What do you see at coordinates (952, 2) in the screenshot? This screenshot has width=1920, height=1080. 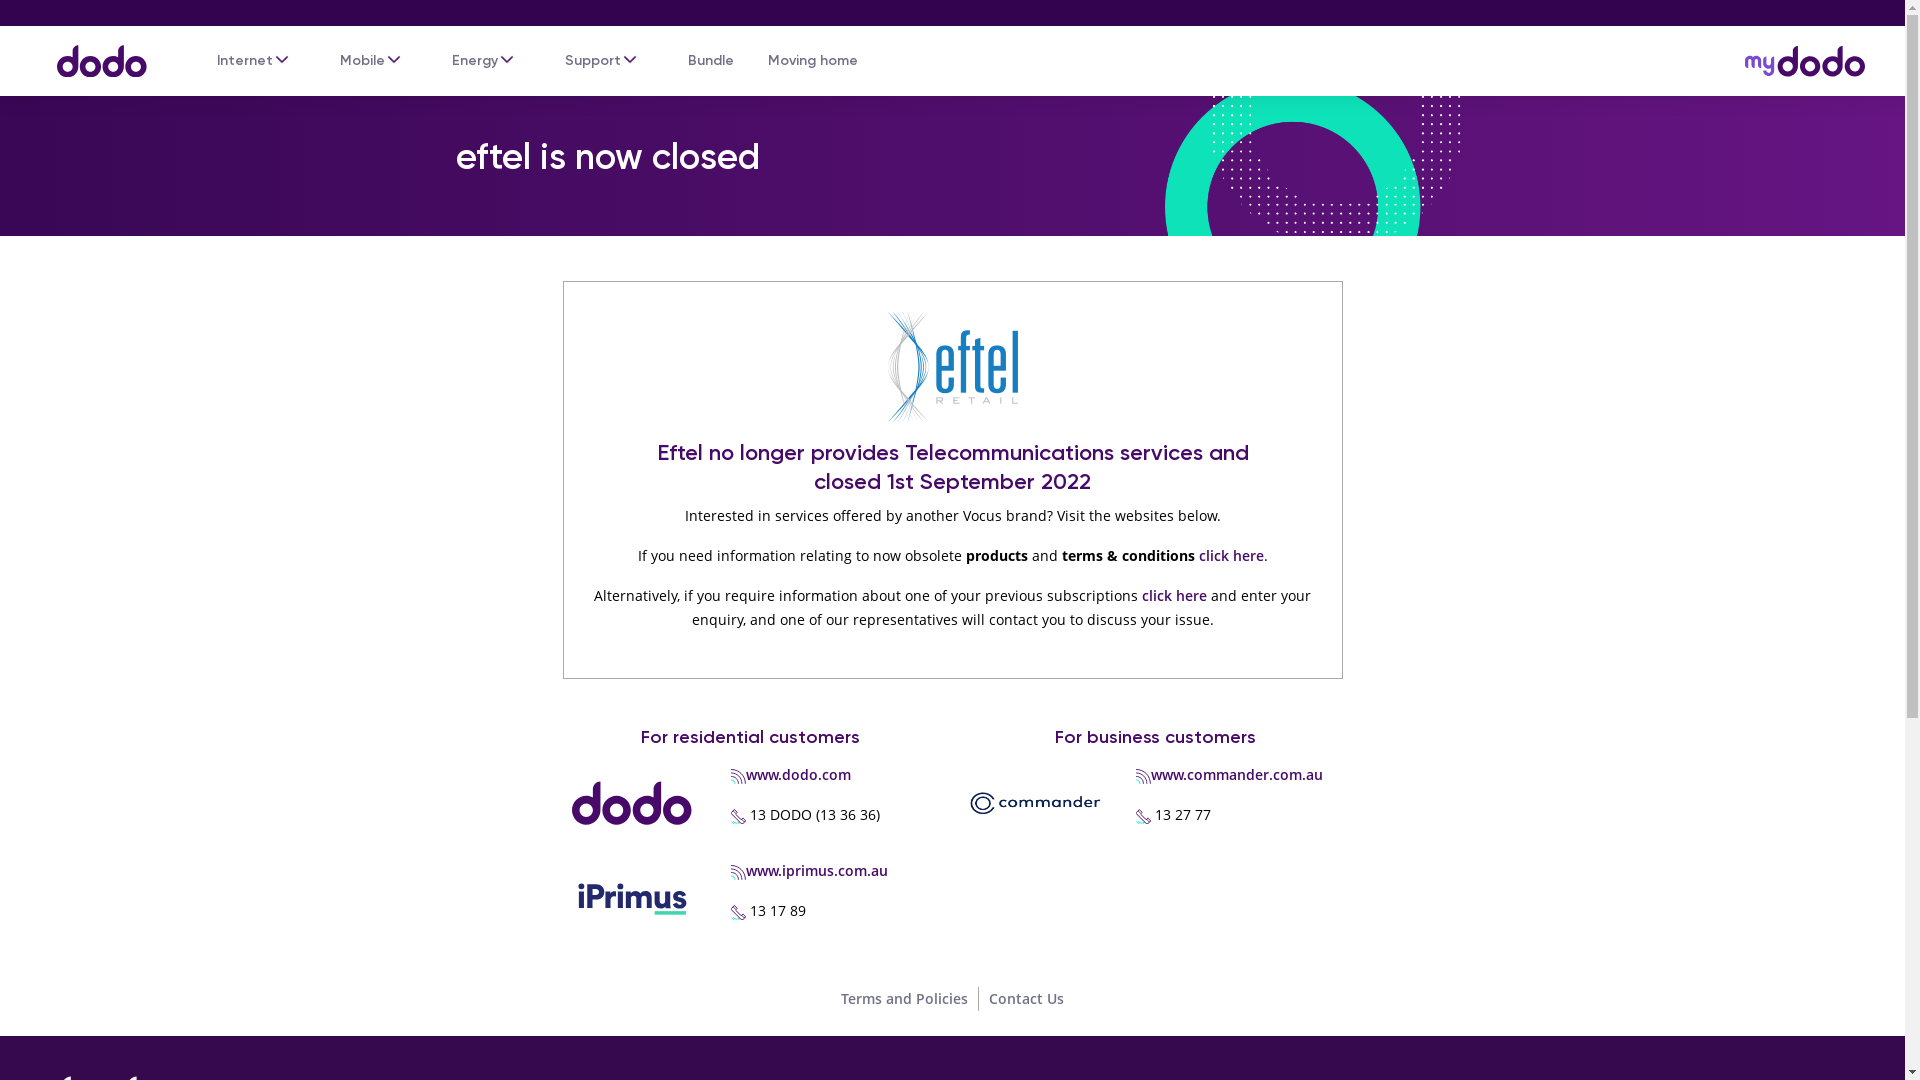 I see `Skip to main content` at bounding box center [952, 2].